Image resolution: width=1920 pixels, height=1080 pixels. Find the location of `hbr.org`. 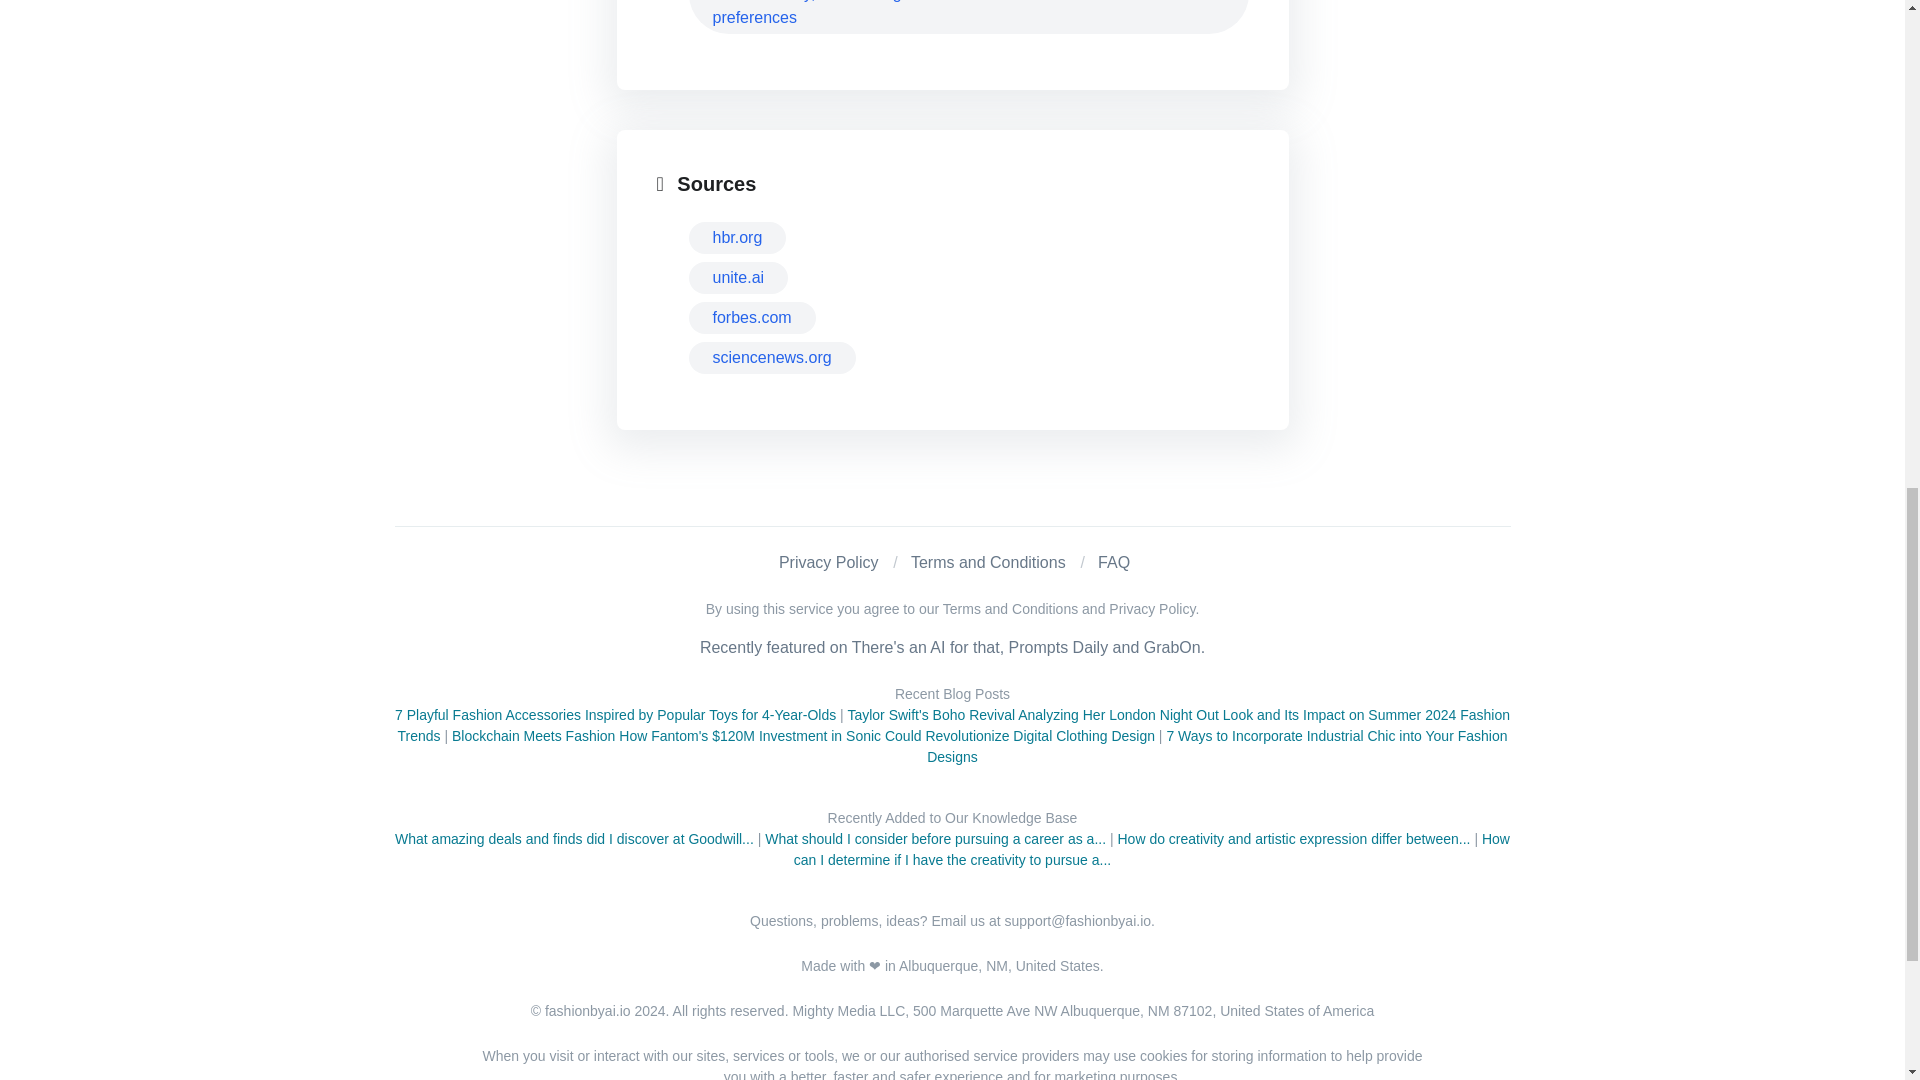

hbr.org is located at coordinates (736, 238).